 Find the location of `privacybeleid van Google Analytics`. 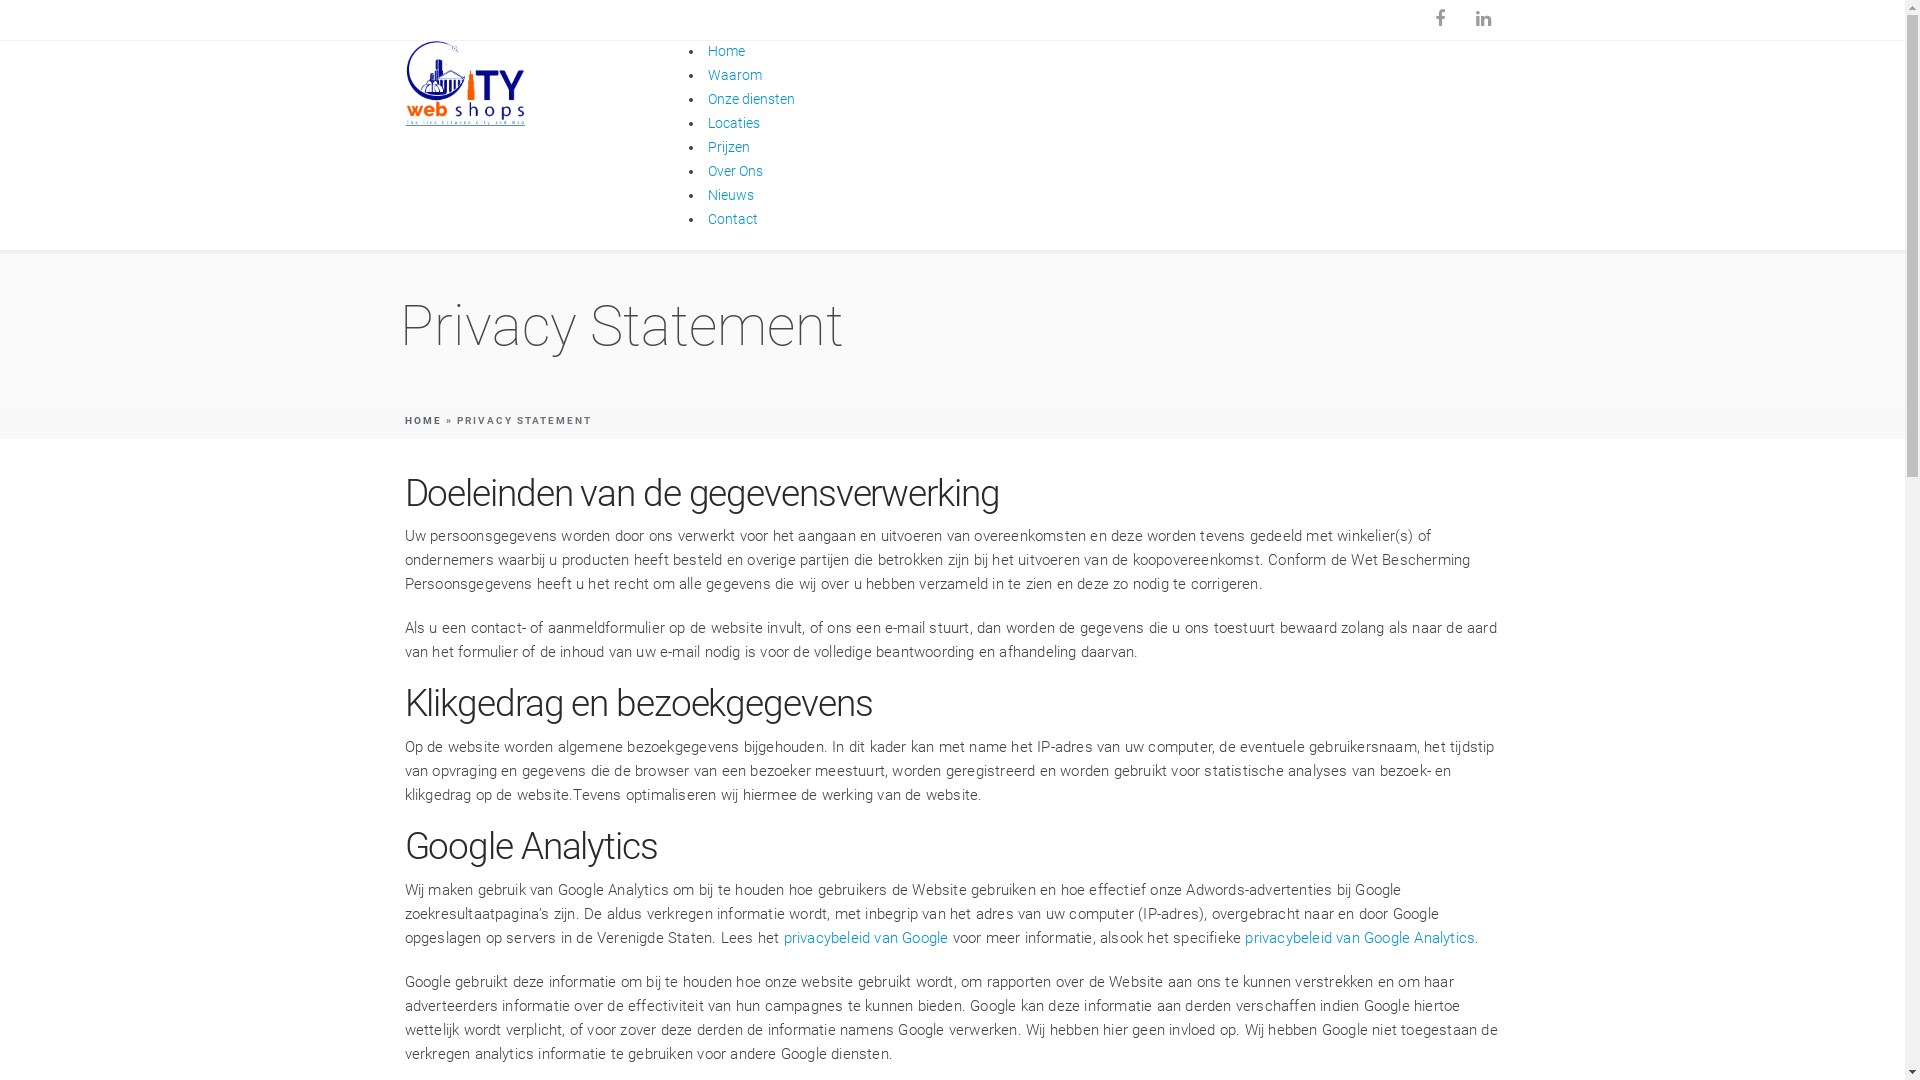

privacybeleid van Google Analytics is located at coordinates (1360, 938).